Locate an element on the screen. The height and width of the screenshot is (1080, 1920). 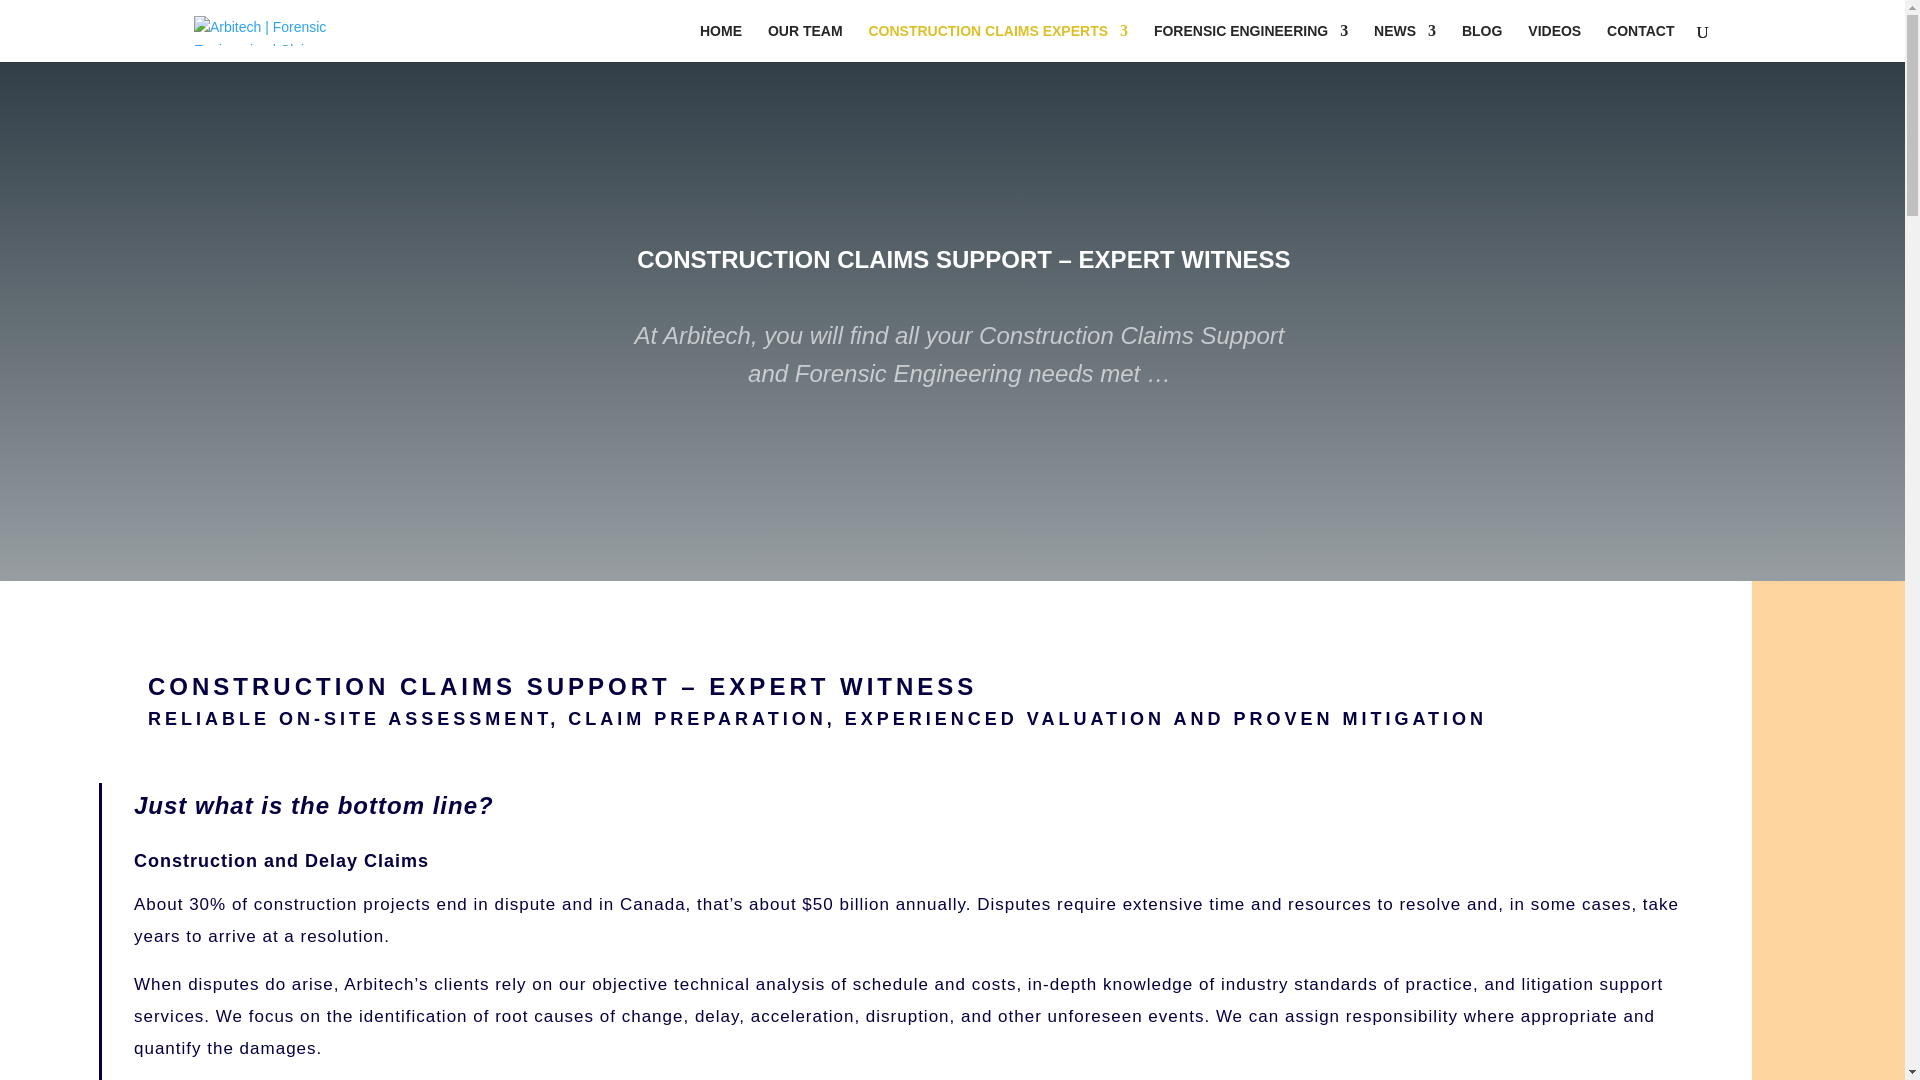
VIDEOS is located at coordinates (1554, 43).